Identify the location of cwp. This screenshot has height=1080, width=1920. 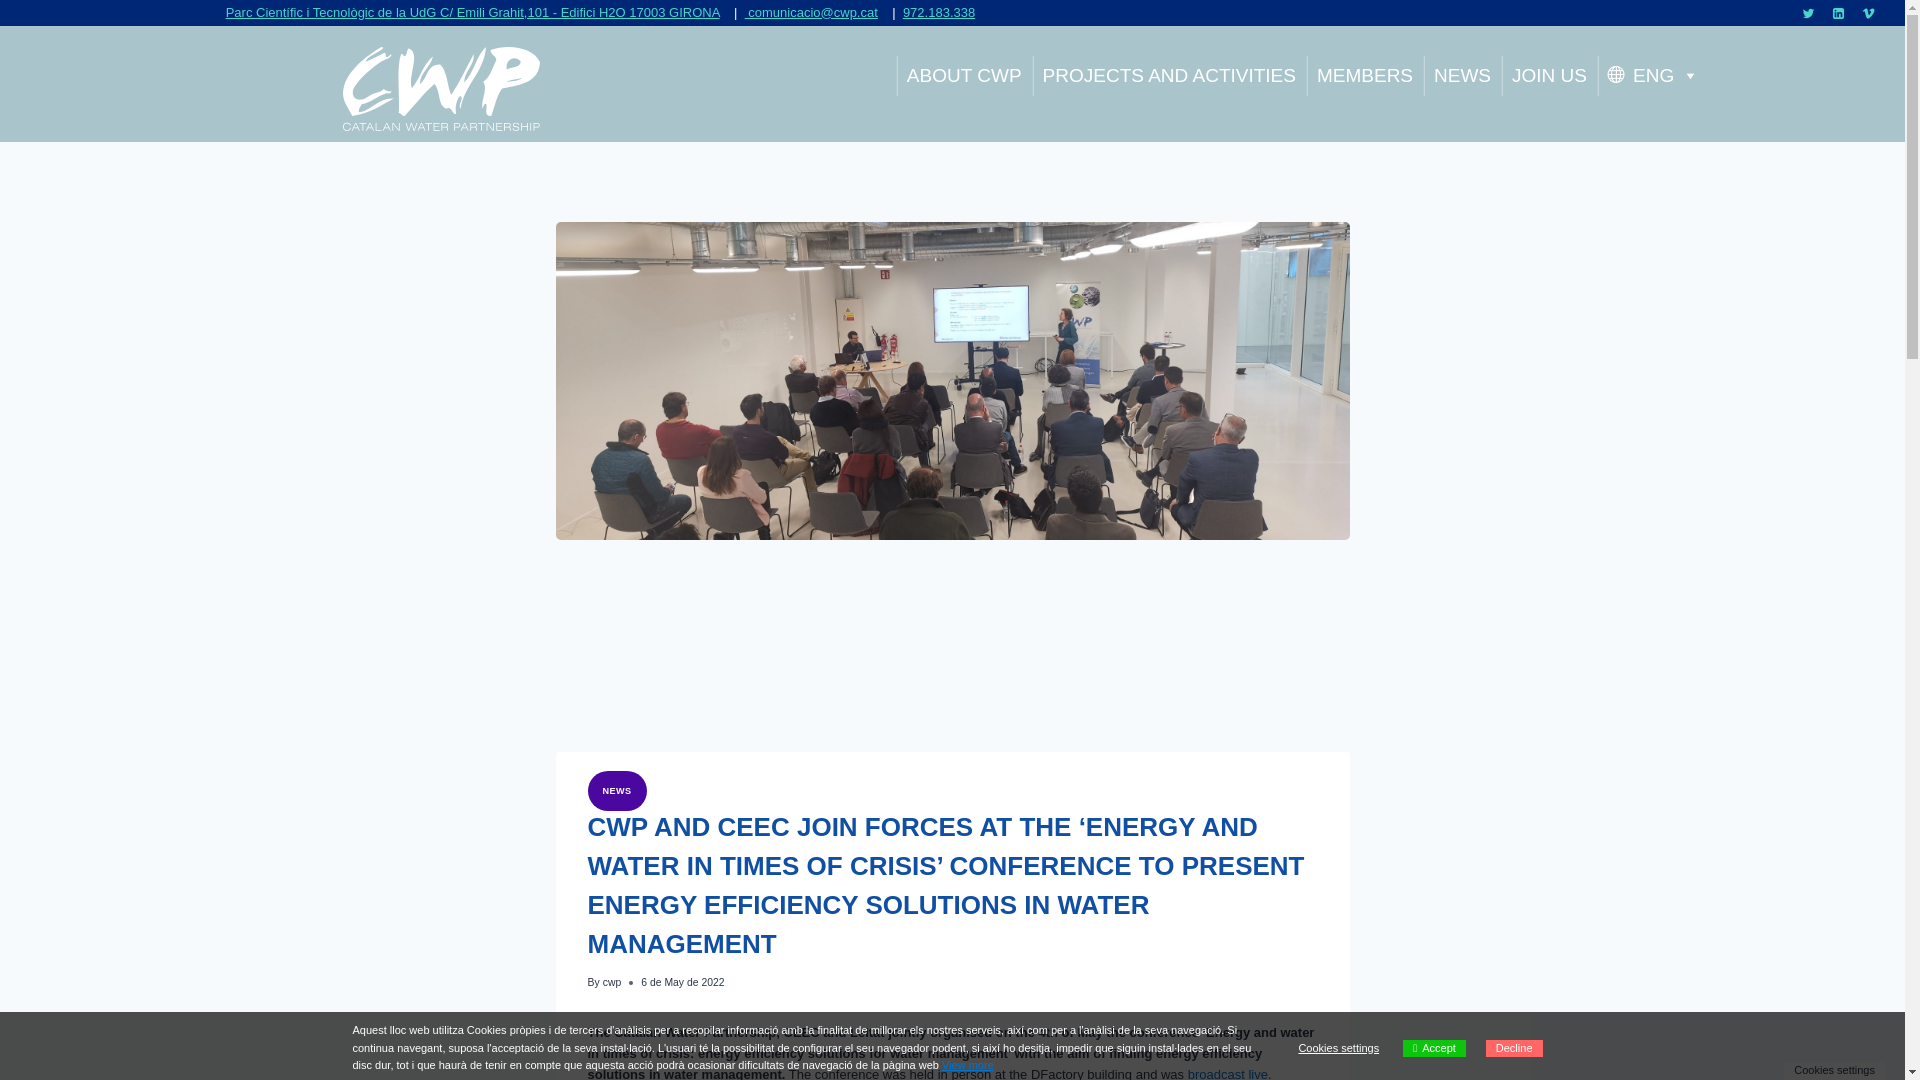
(611, 982).